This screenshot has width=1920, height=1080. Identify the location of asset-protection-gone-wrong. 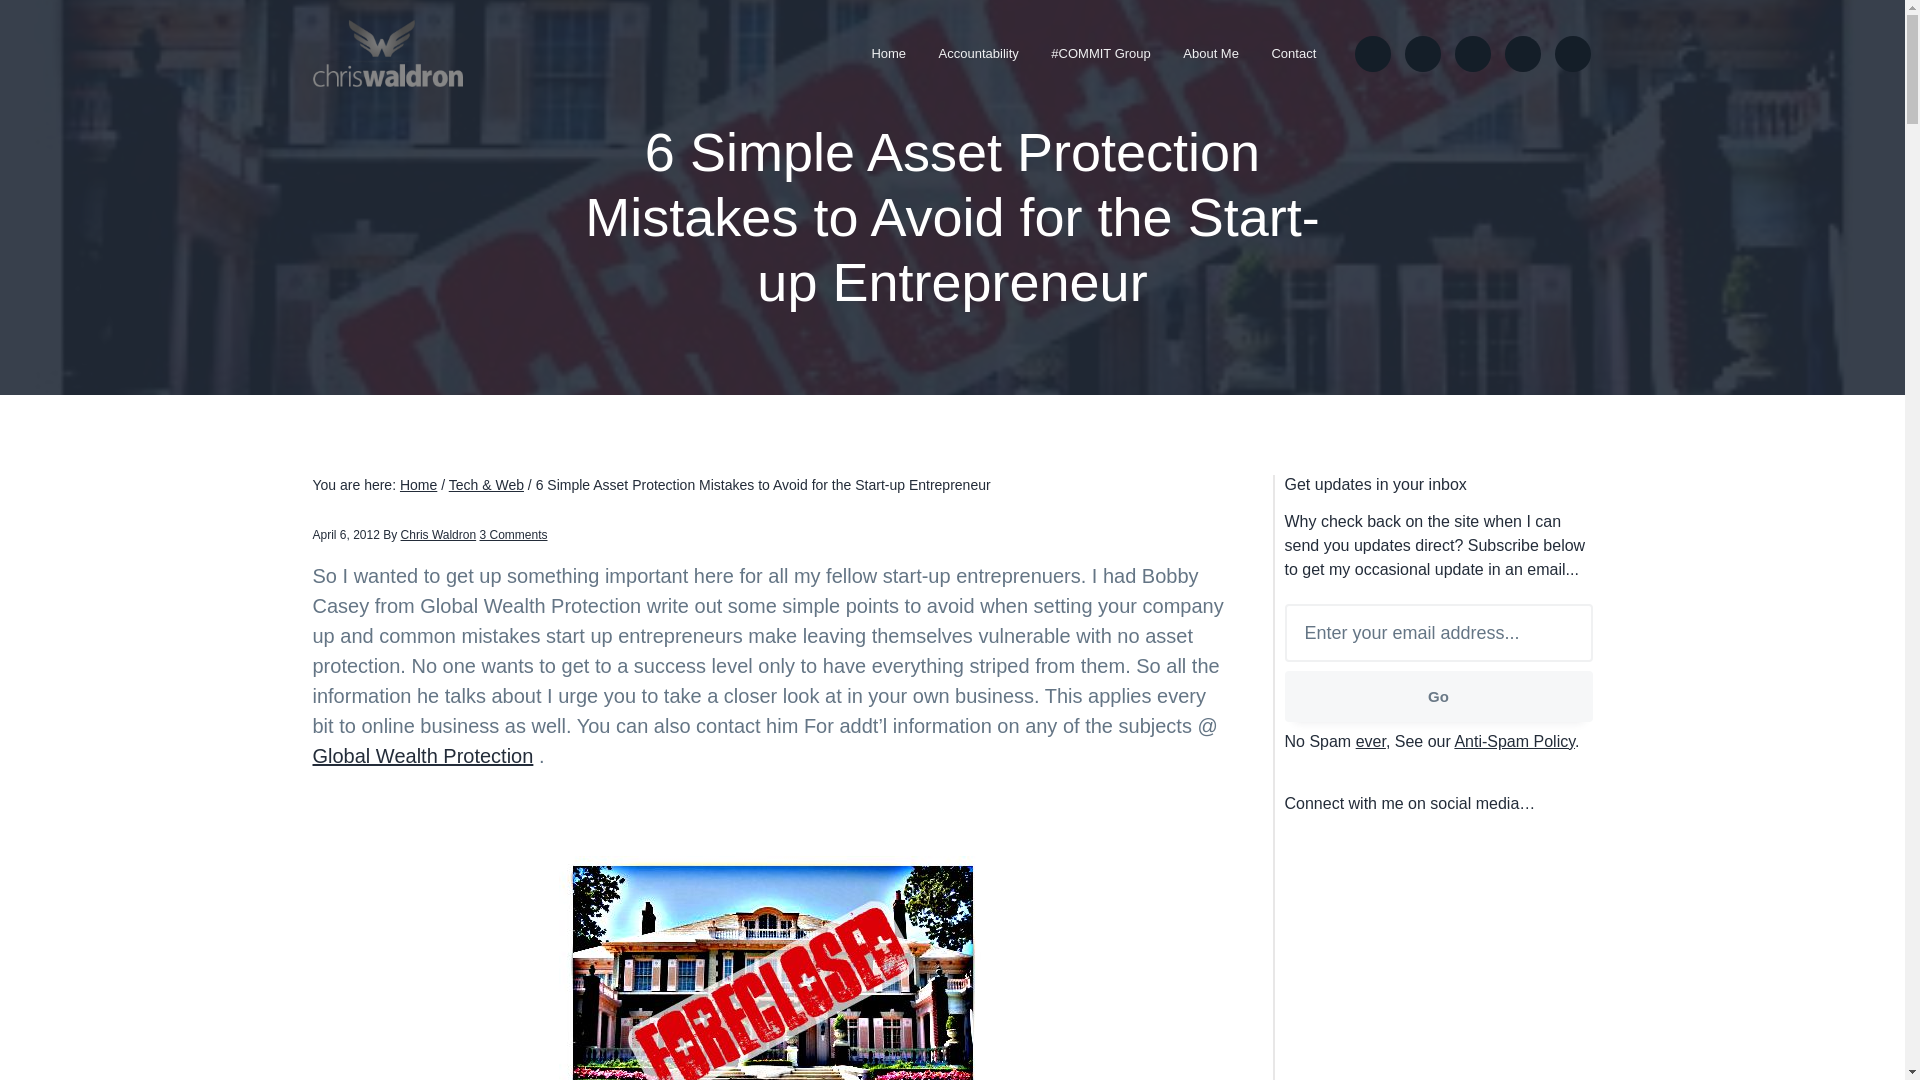
(772, 968).